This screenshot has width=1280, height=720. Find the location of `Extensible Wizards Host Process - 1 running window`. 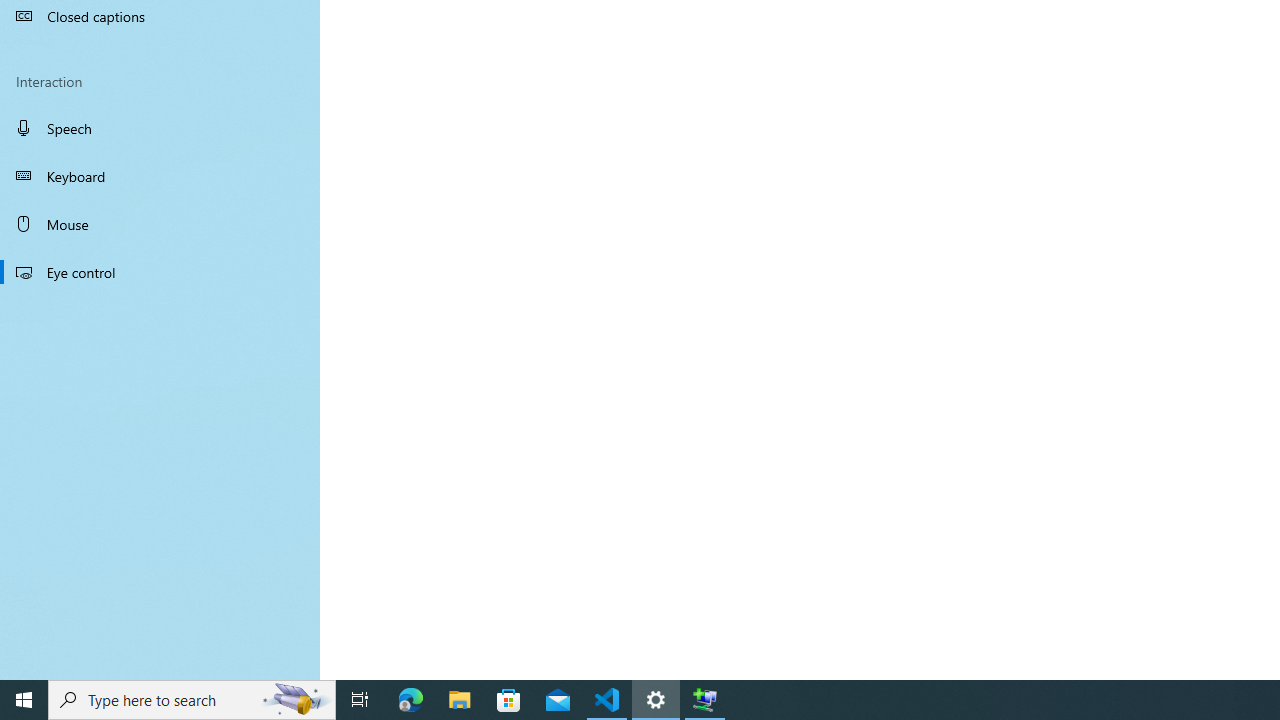

Extensible Wizards Host Process - 1 running window is located at coordinates (704, 700).